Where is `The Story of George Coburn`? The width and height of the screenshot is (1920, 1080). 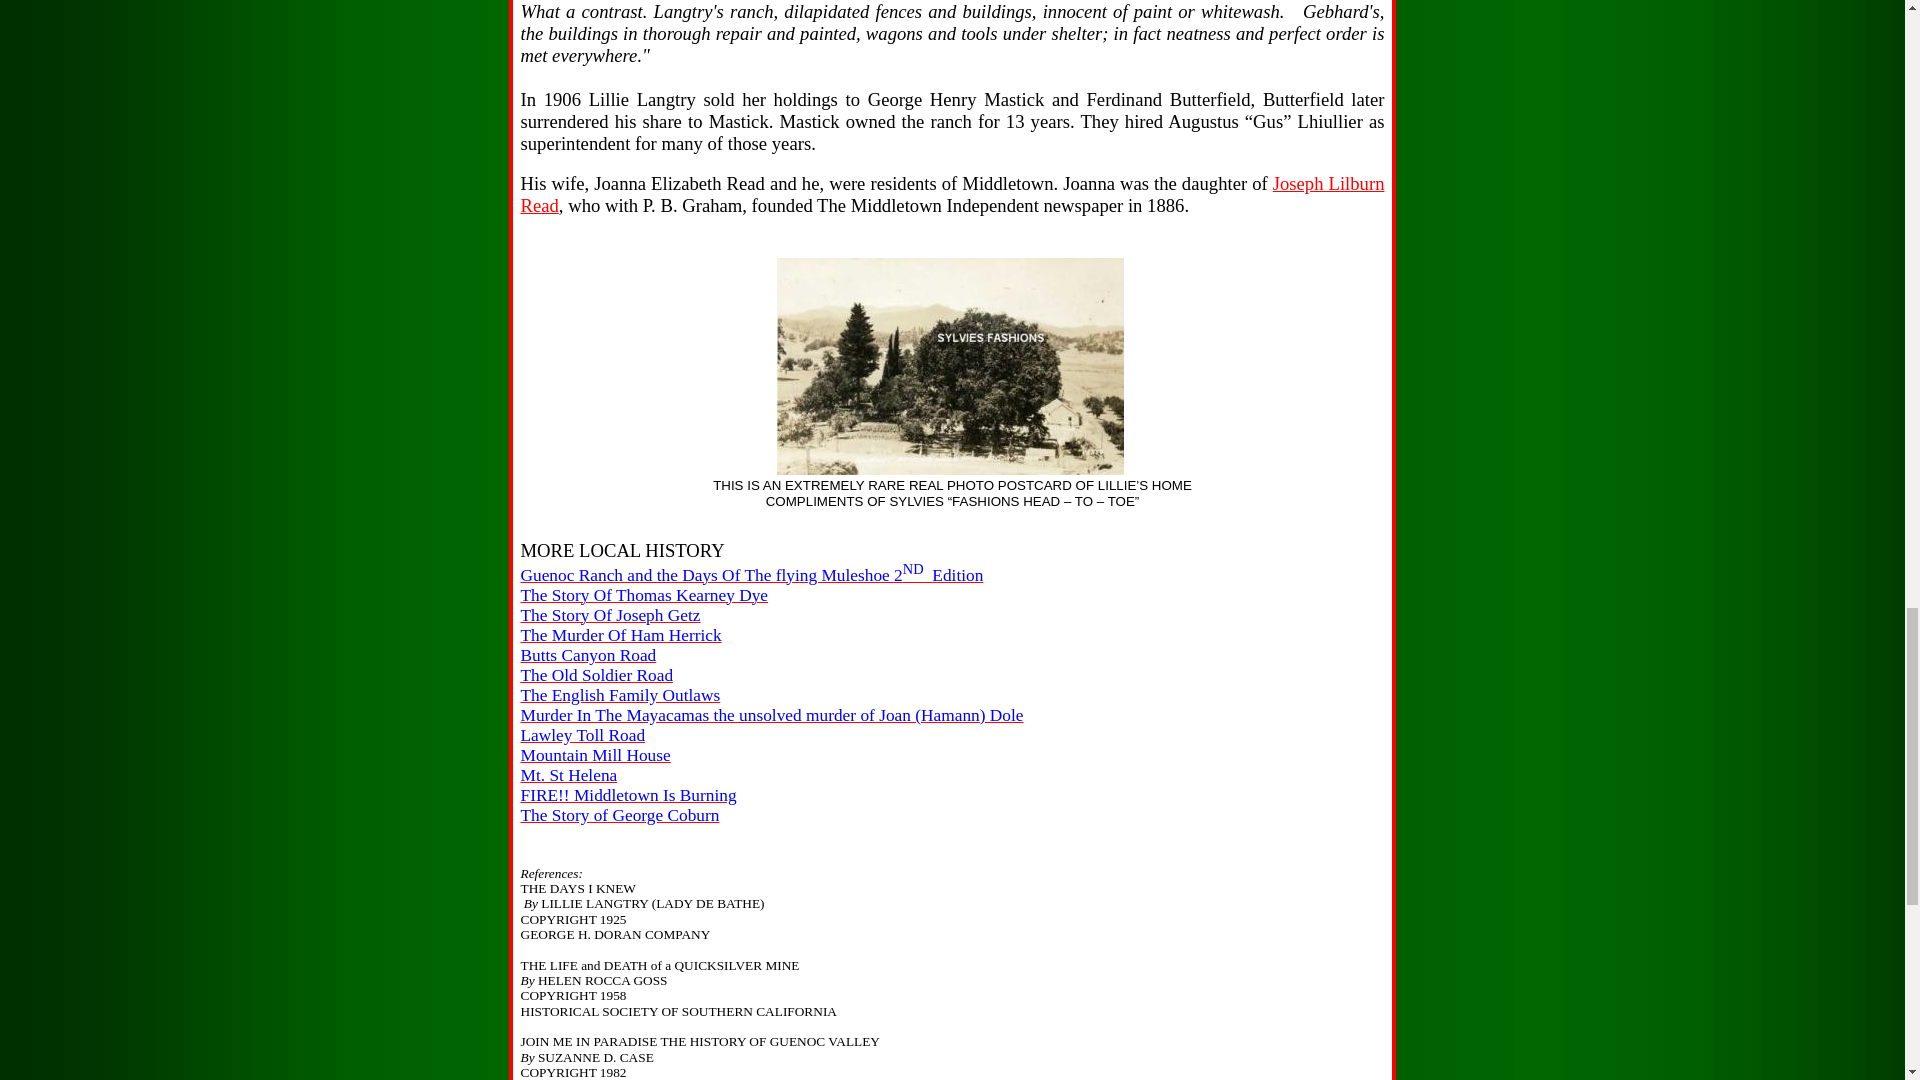
The Story of George Coburn is located at coordinates (619, 815).